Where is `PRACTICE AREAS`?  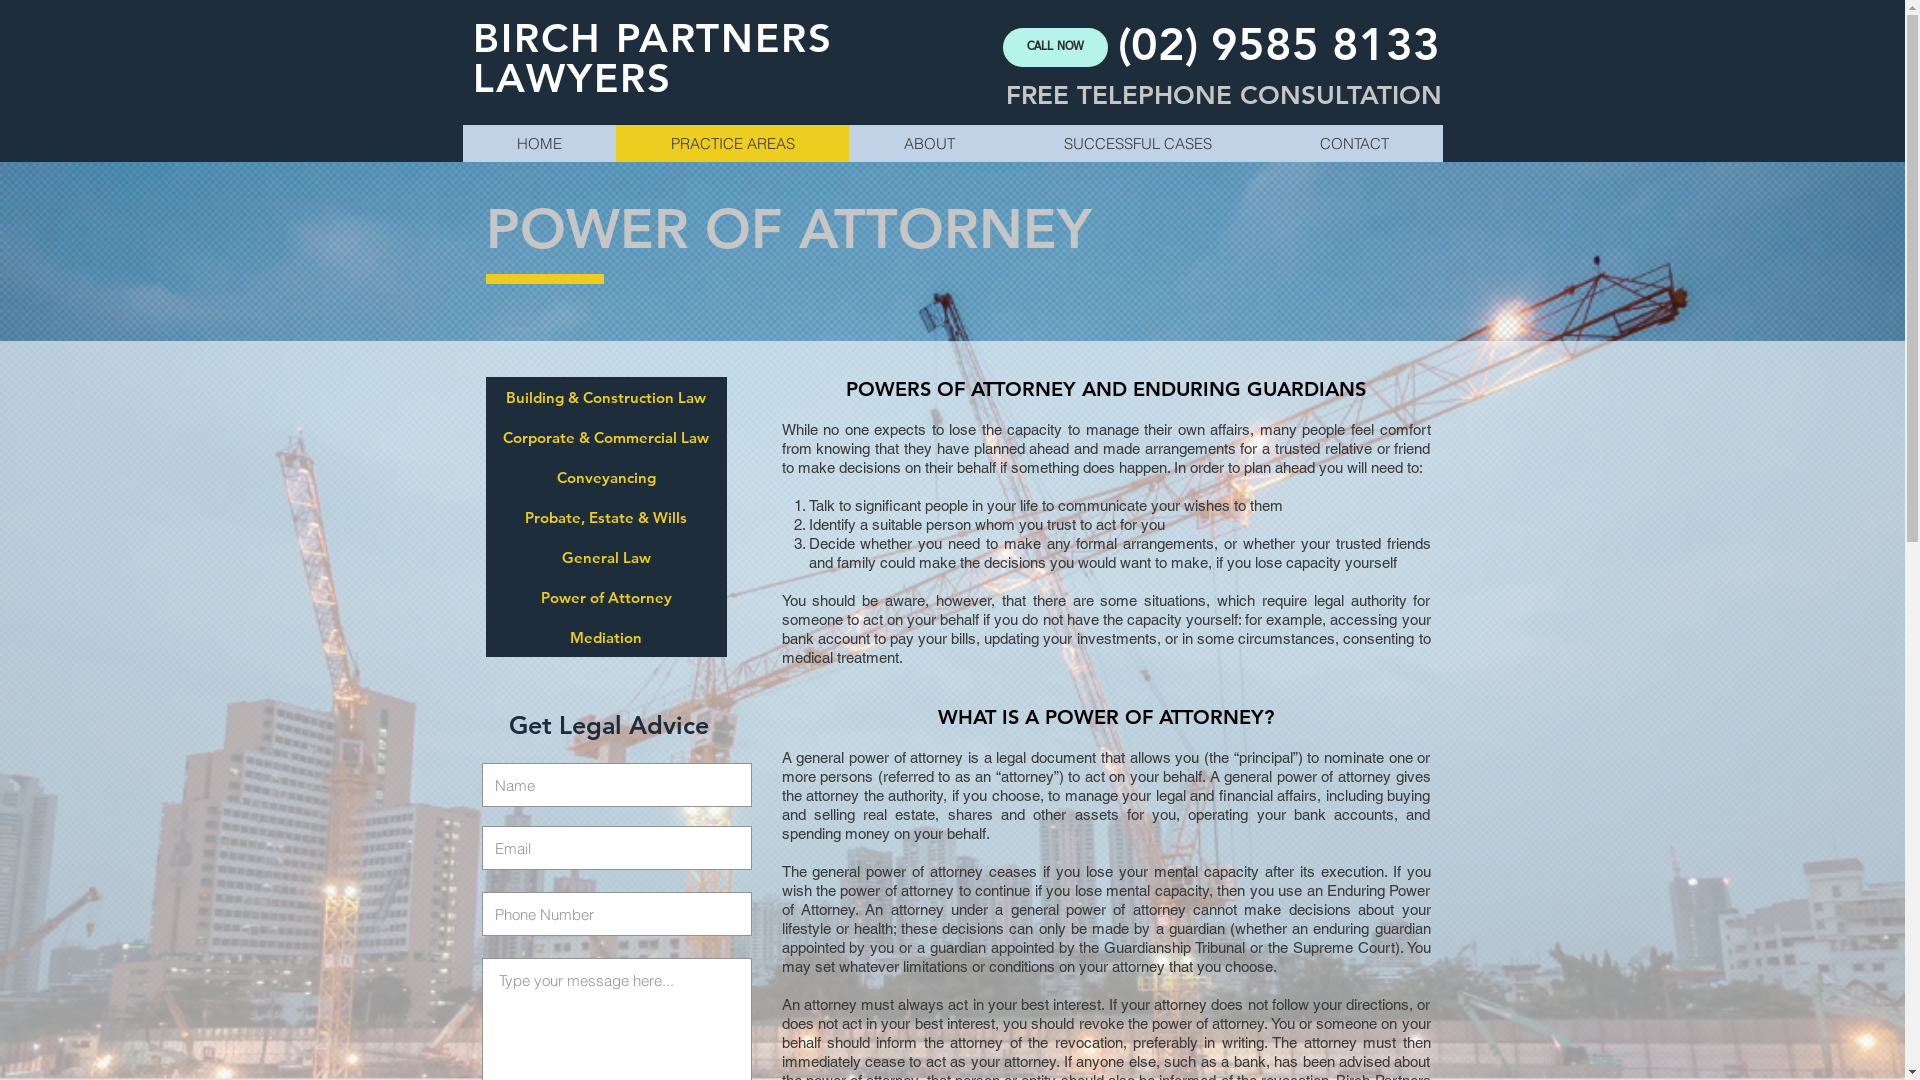 PRACTICE AREAS is located at coordinates (732, 144).